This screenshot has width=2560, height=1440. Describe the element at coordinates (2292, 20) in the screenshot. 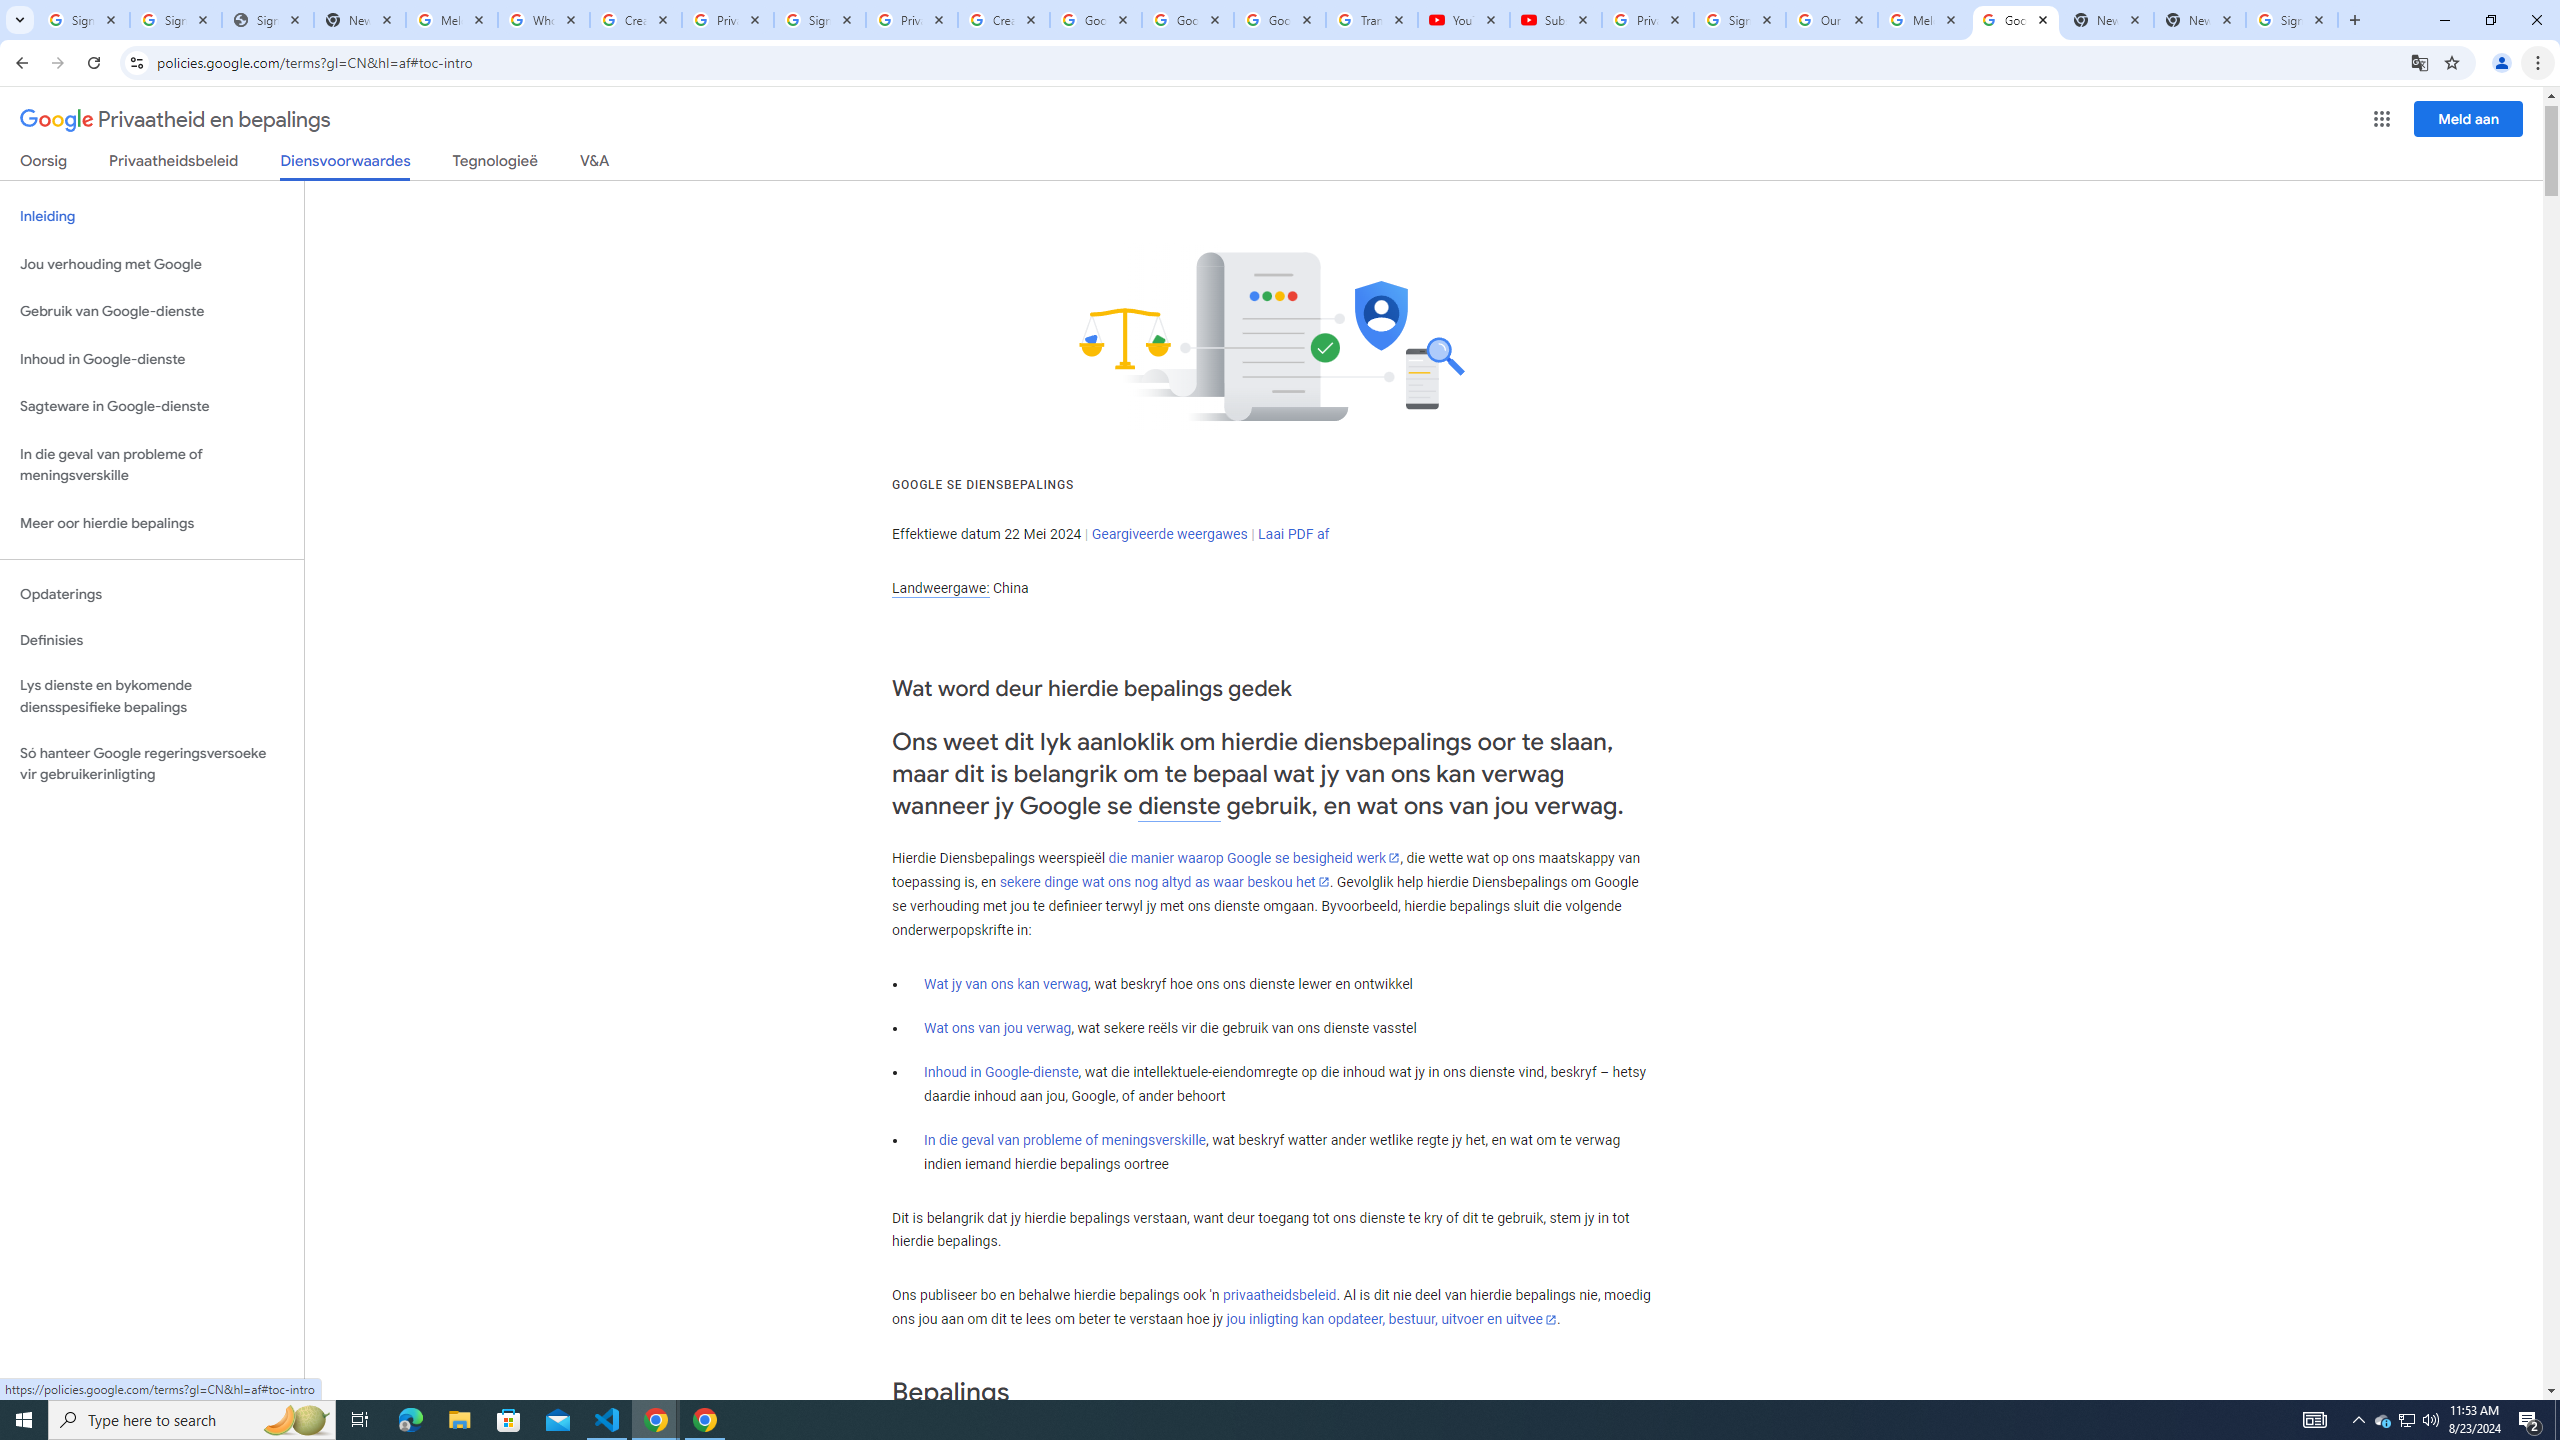

I see `Sign in - Google Accounts` at that location.